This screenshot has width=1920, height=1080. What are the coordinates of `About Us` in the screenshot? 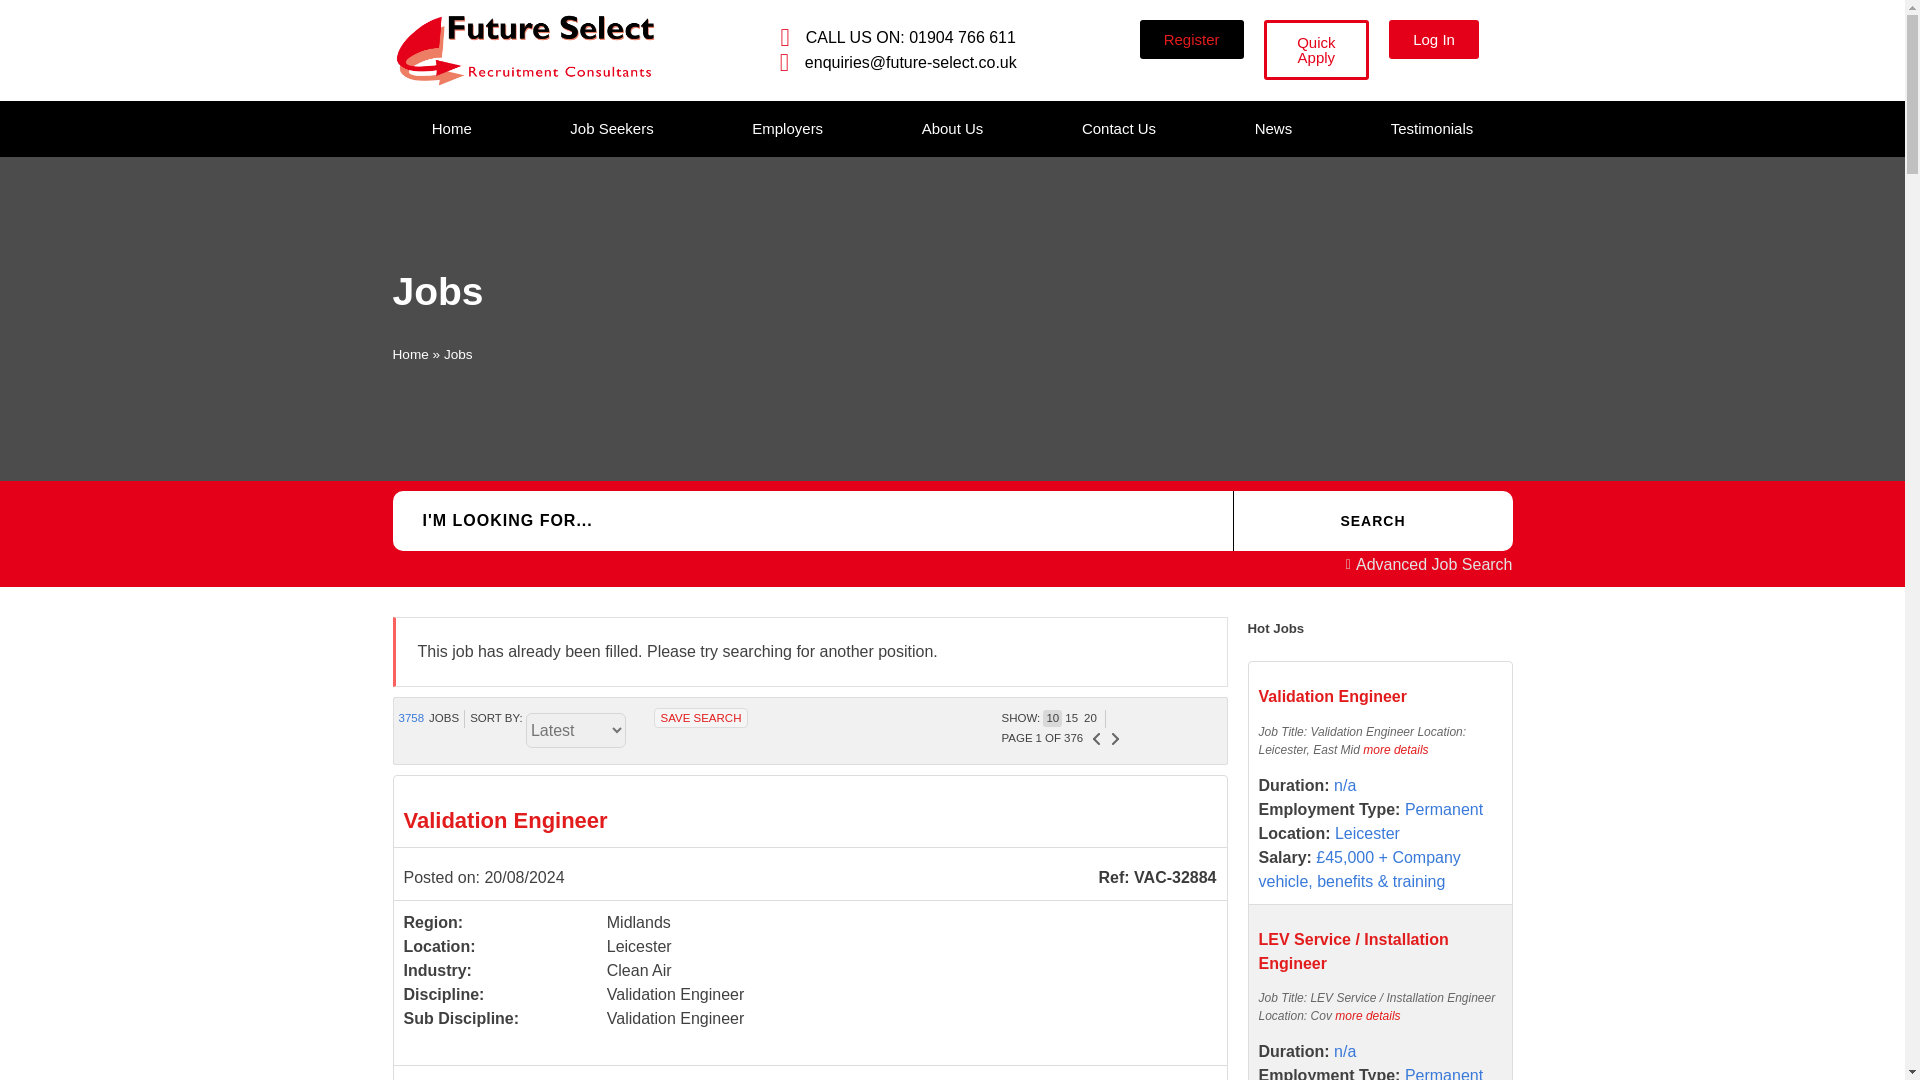 It's located at (952, 128).